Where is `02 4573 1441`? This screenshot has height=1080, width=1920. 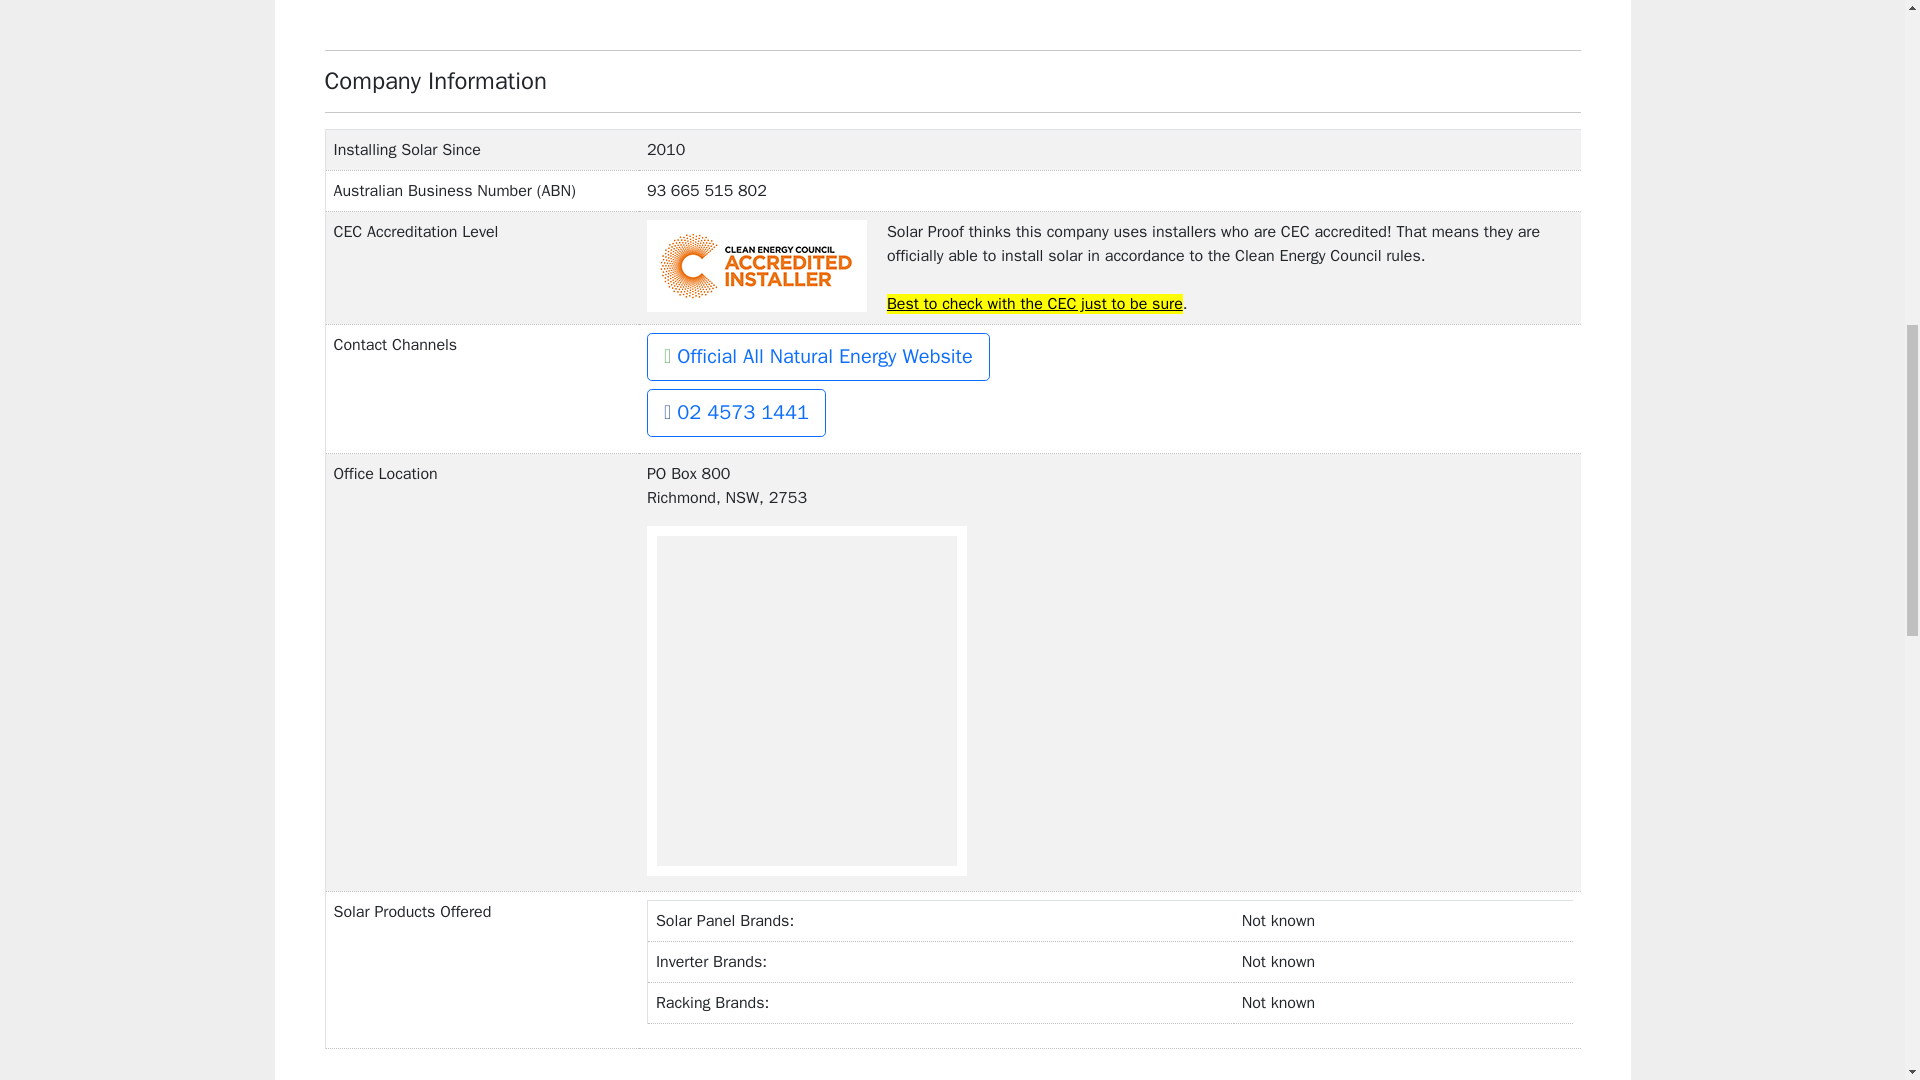 02 4573 1441 is located at coordinates (736, 412).